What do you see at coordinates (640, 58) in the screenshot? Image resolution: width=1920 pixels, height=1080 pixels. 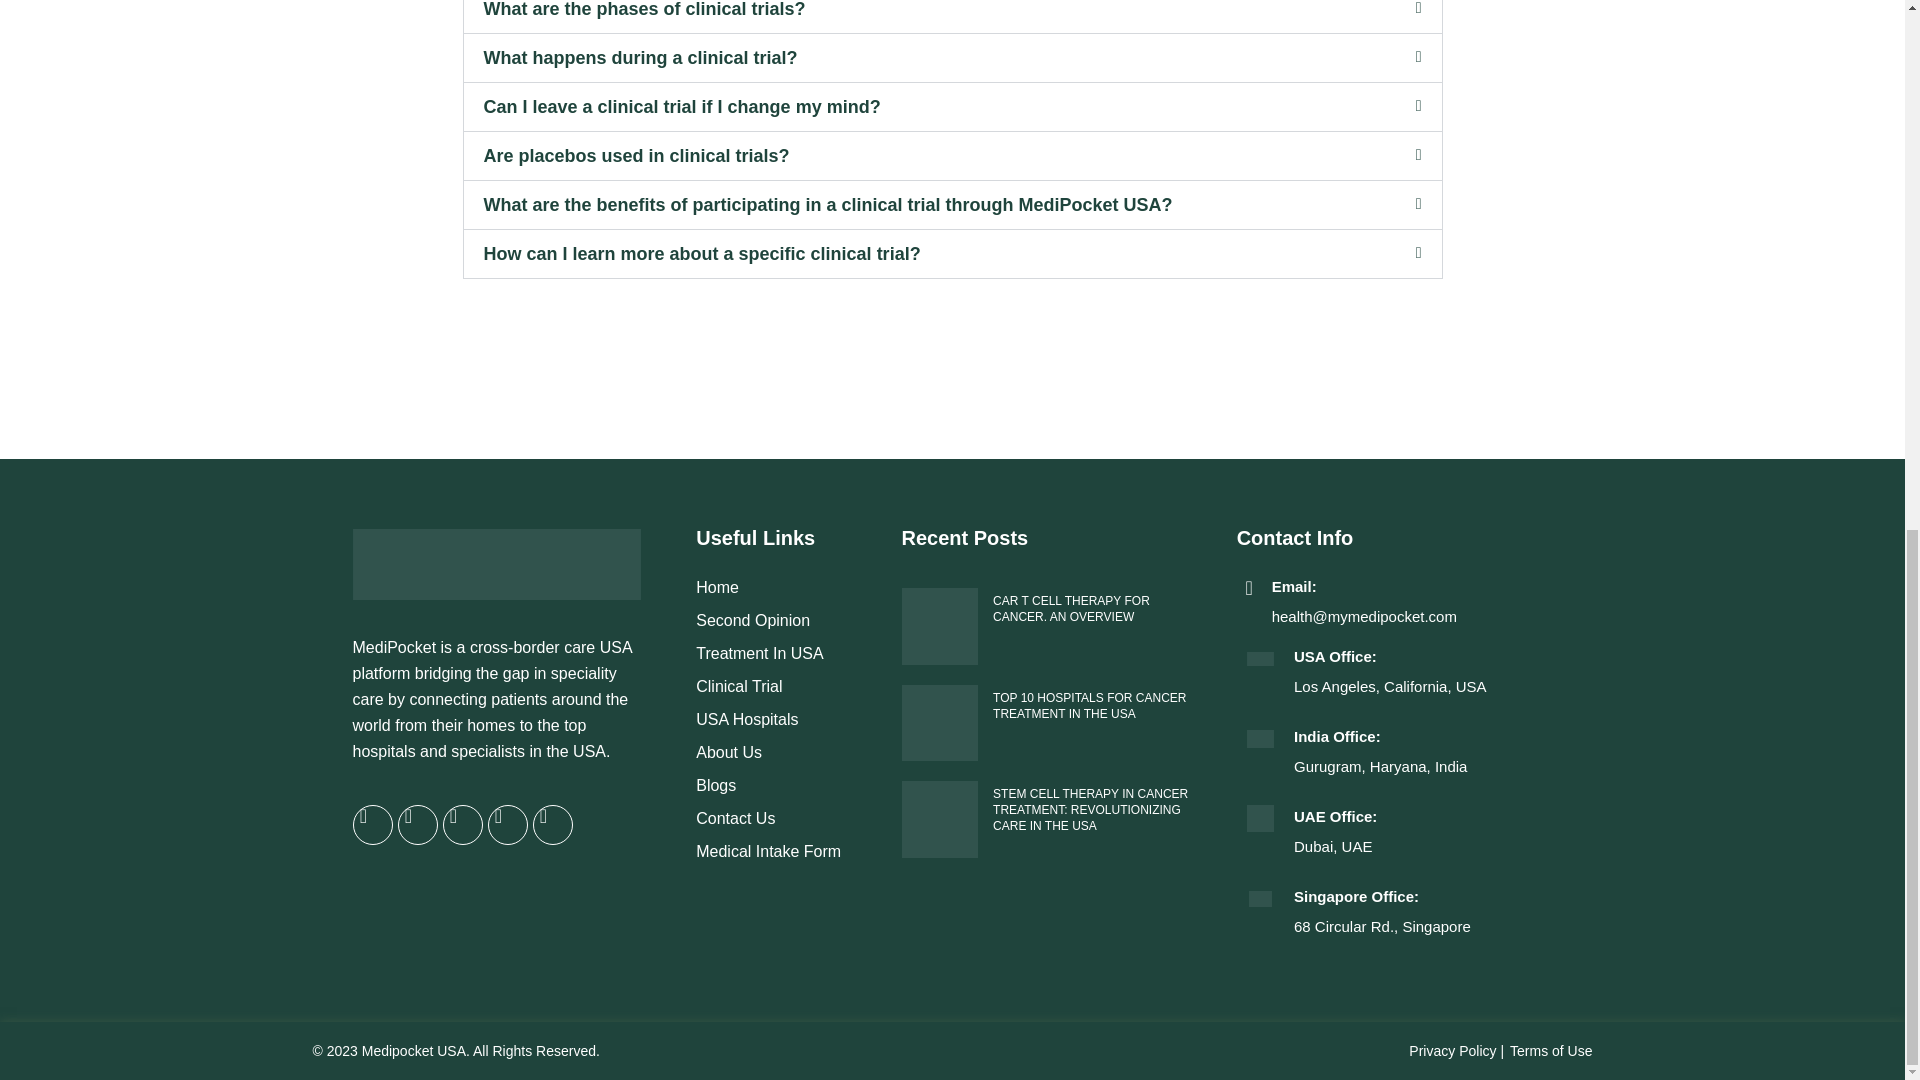 I see `What happens during a clinical trial?` at bounding box center [640, 58].